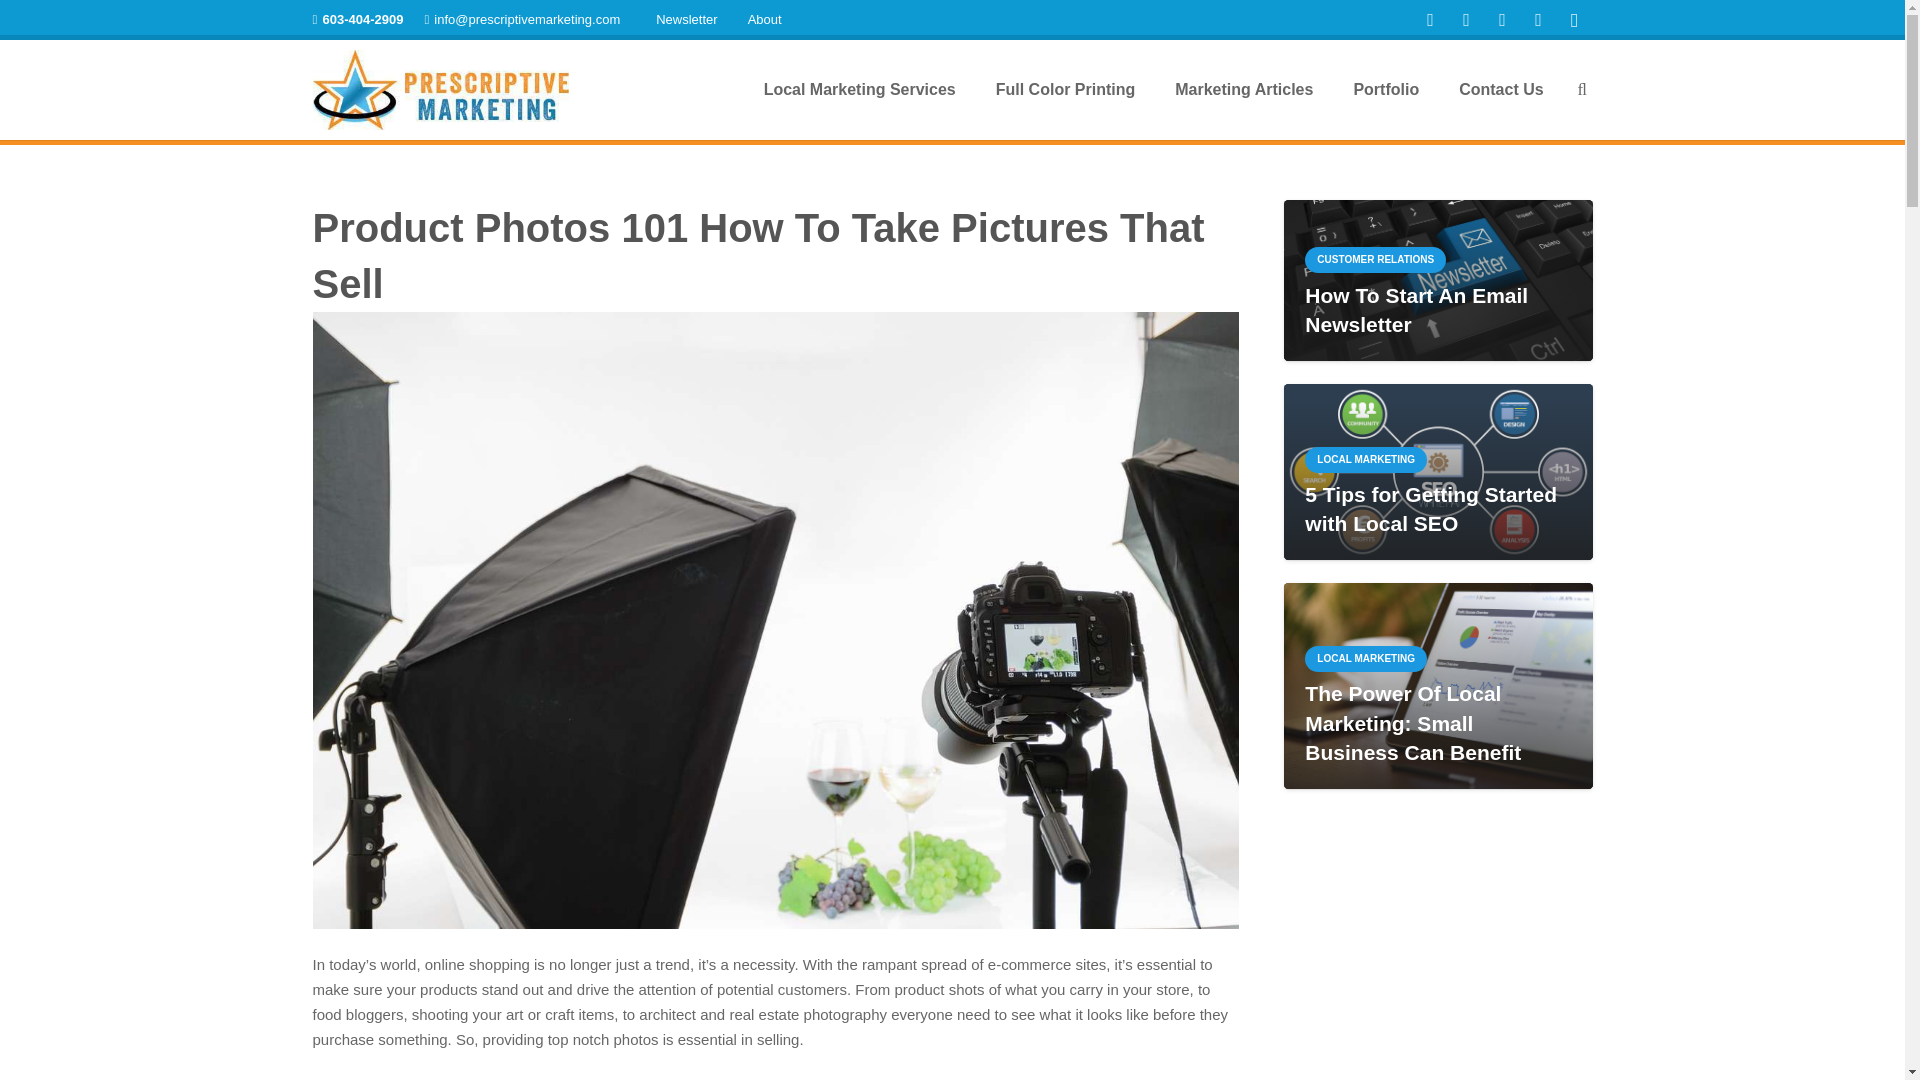 This screenshot has width=1920, height=1080. Describe the element at coordinates (1375, 260) in the screenshot. I see `CUSTOMER RELATIONS` at that location.